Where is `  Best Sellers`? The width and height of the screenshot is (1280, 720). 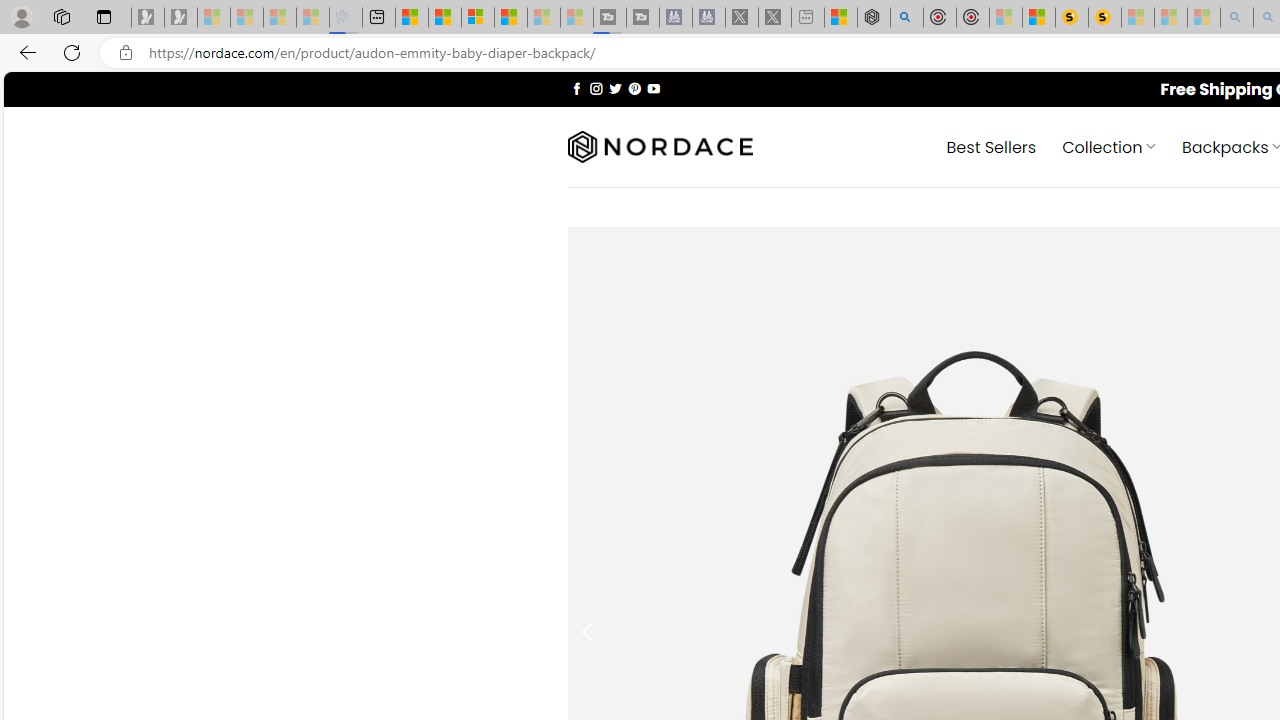
  Best Sellers is located at coordinates (990, 146).